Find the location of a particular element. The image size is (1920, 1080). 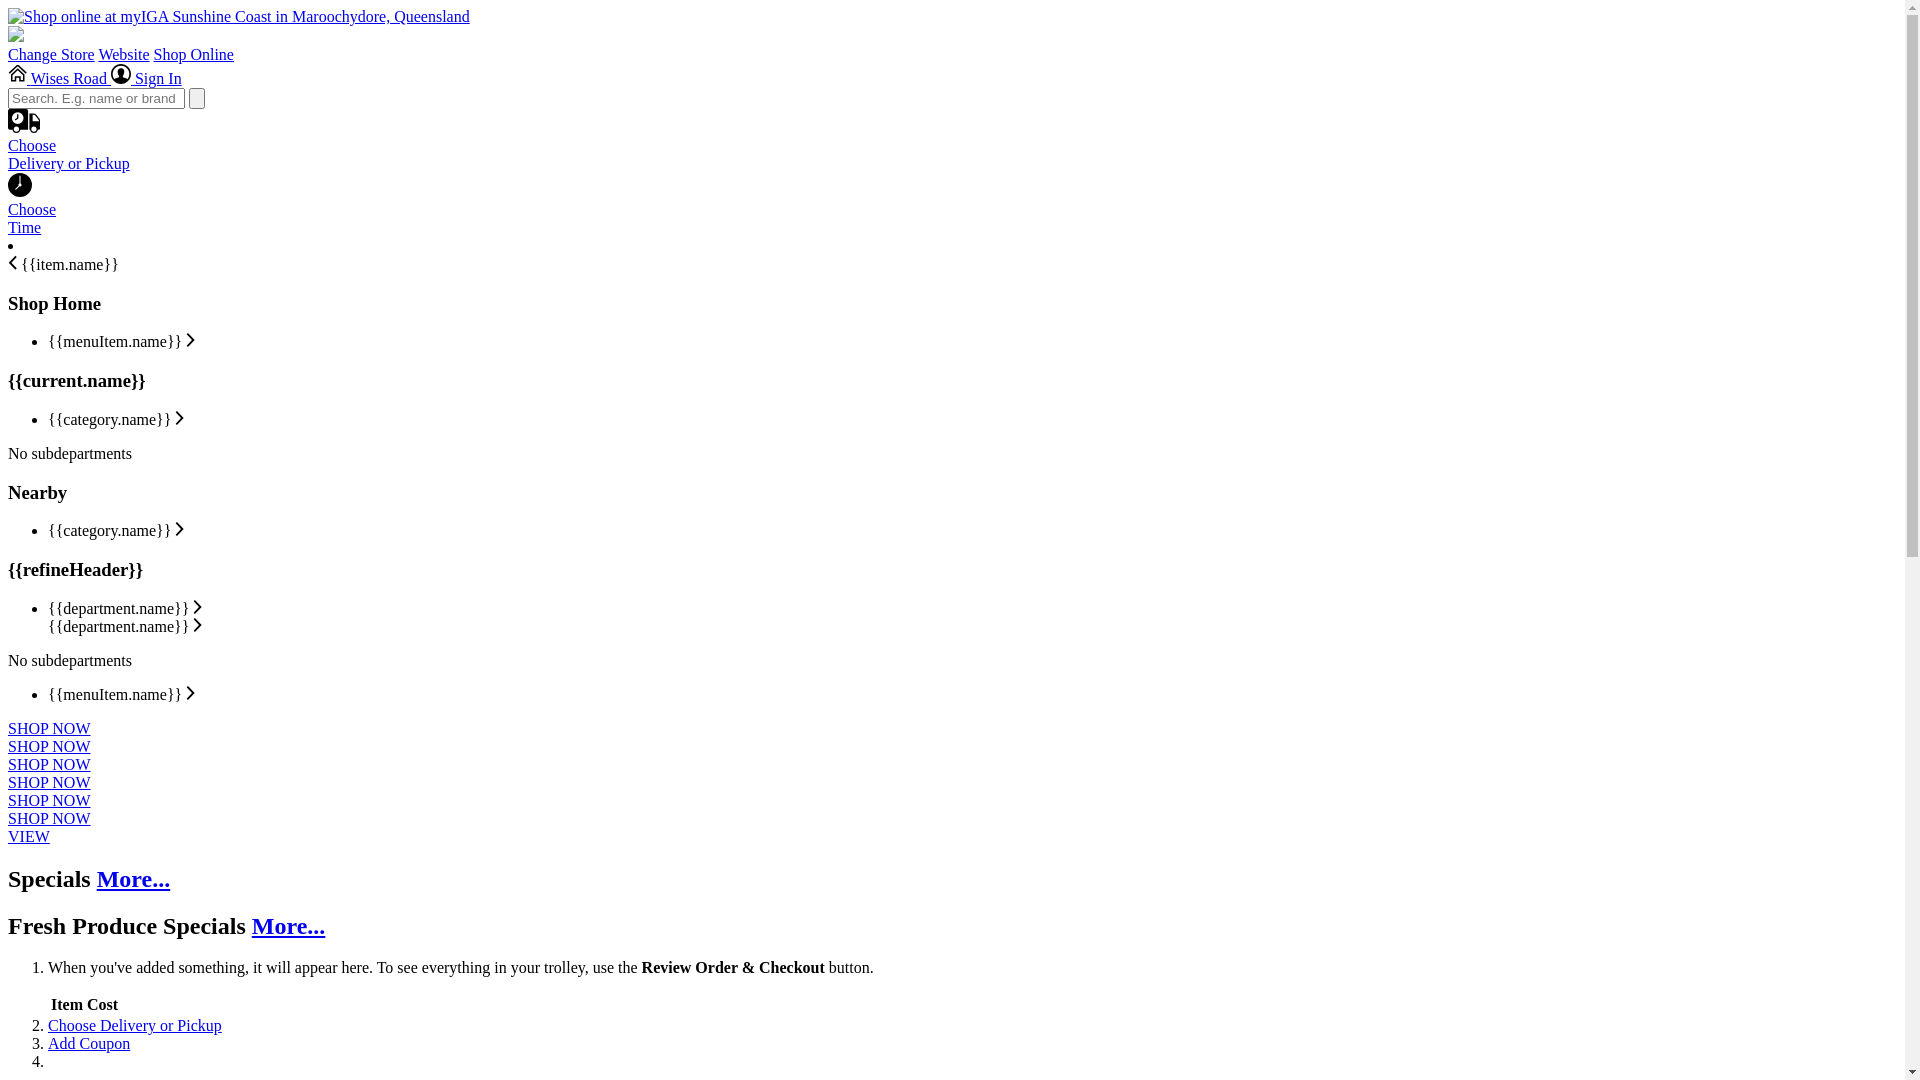

Choose
Time is located at coordinates (952, 210).